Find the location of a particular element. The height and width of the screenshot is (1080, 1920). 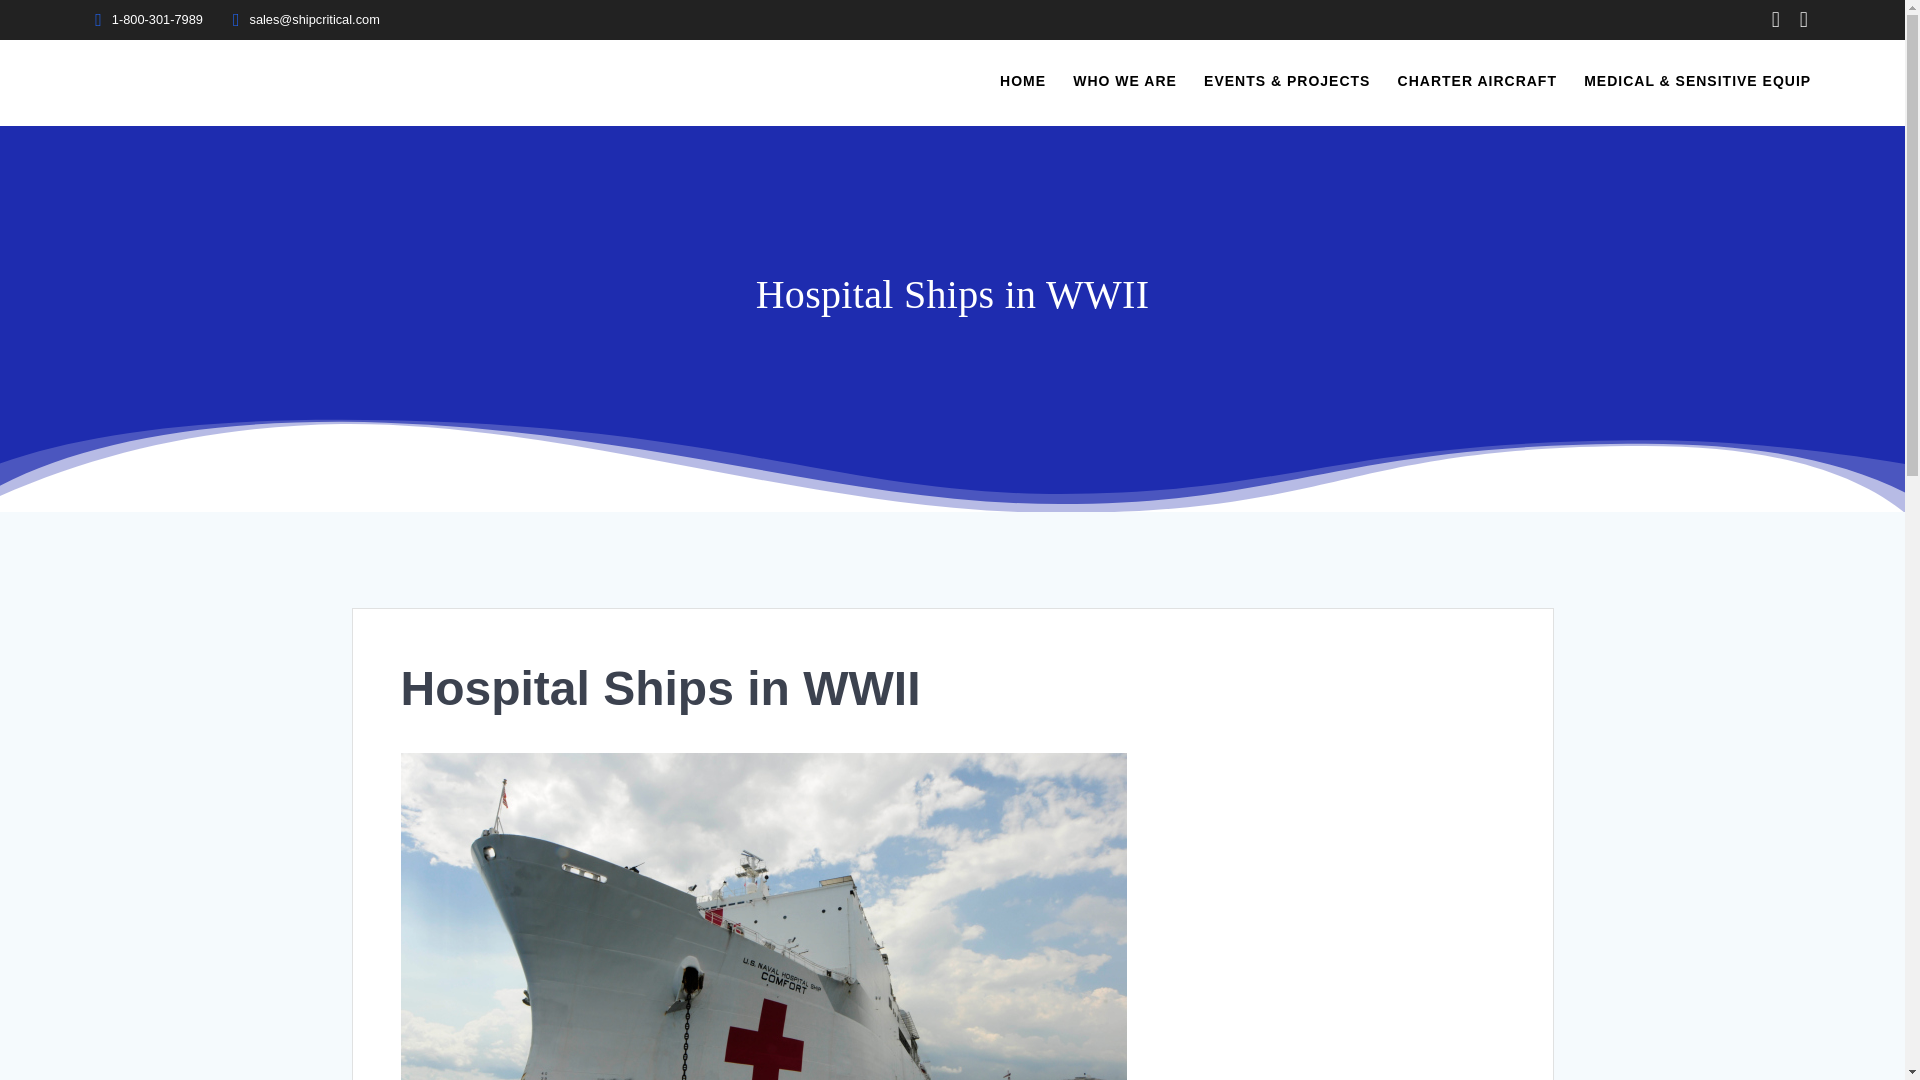

HOME is located at coordinates (1023, 82).